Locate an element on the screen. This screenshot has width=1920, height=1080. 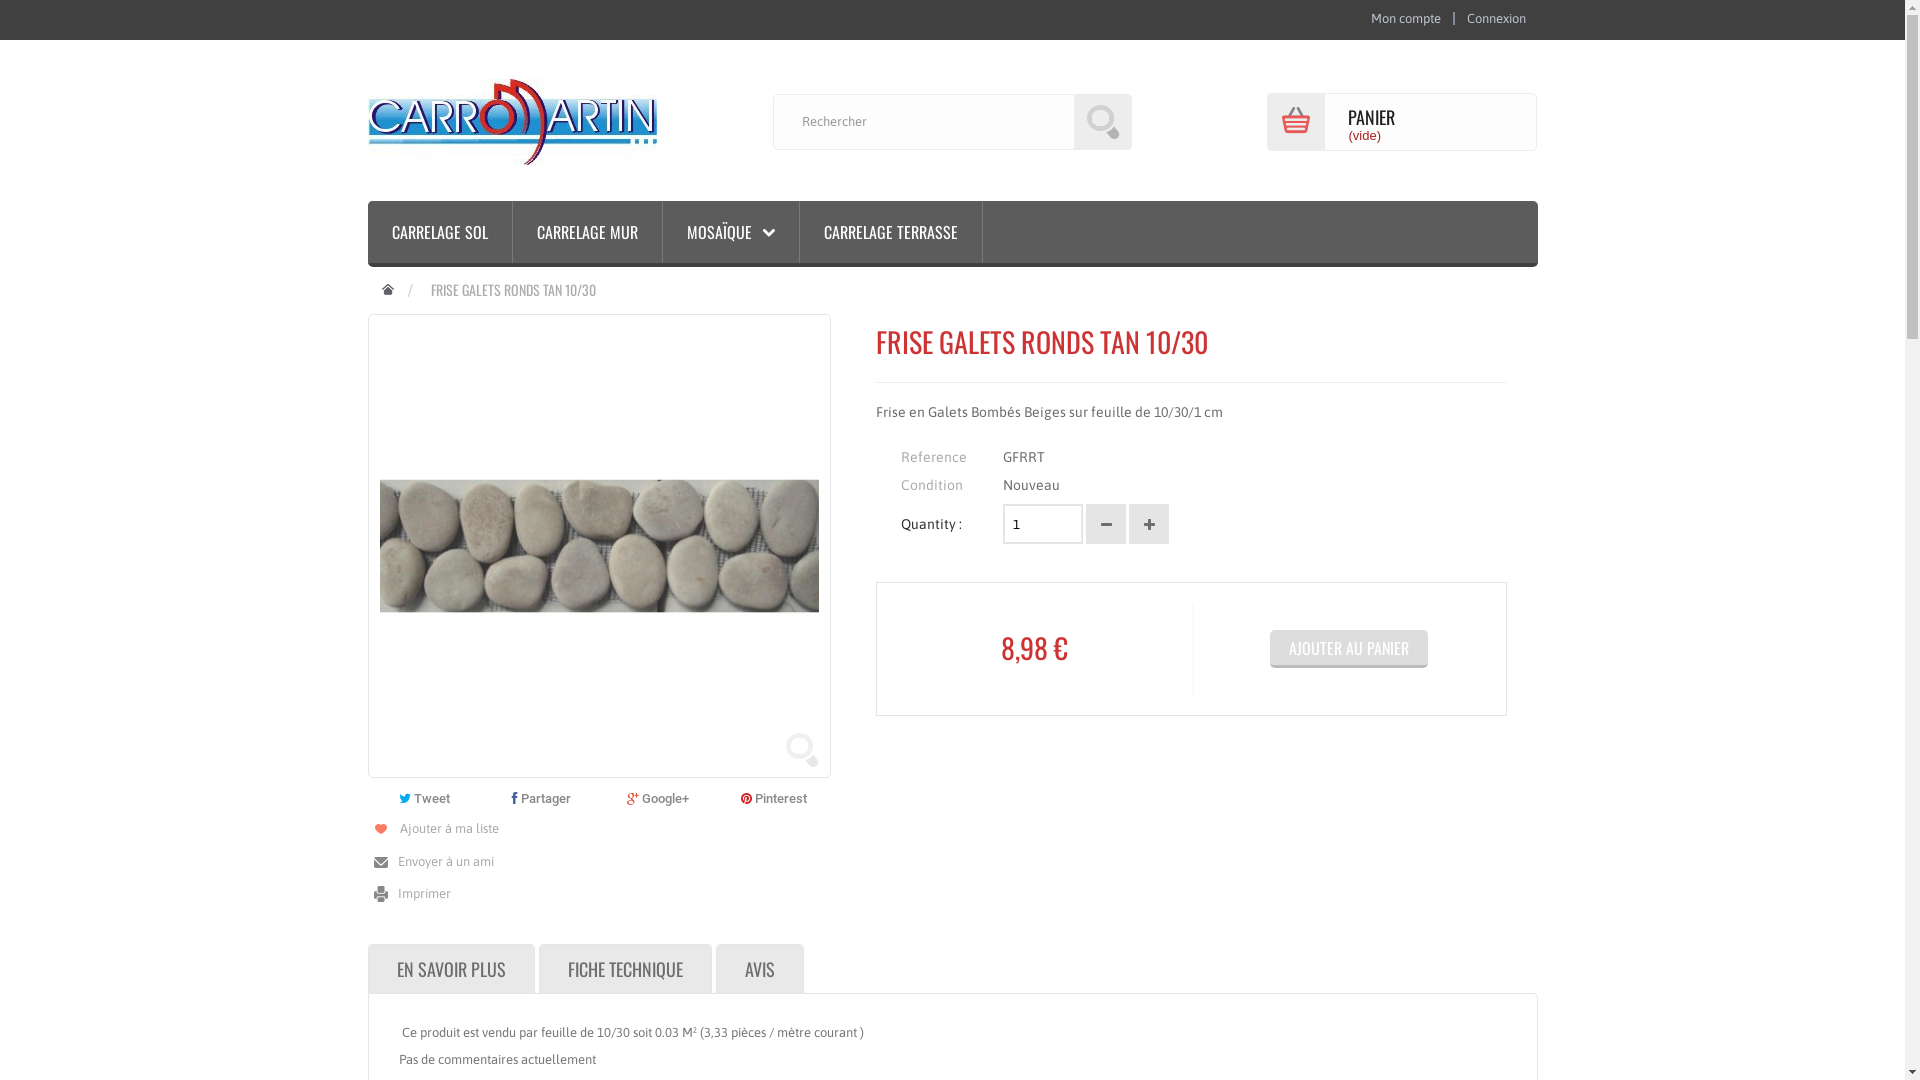
AJOUTER AU PANIER is located at coordinates (1349, 649).